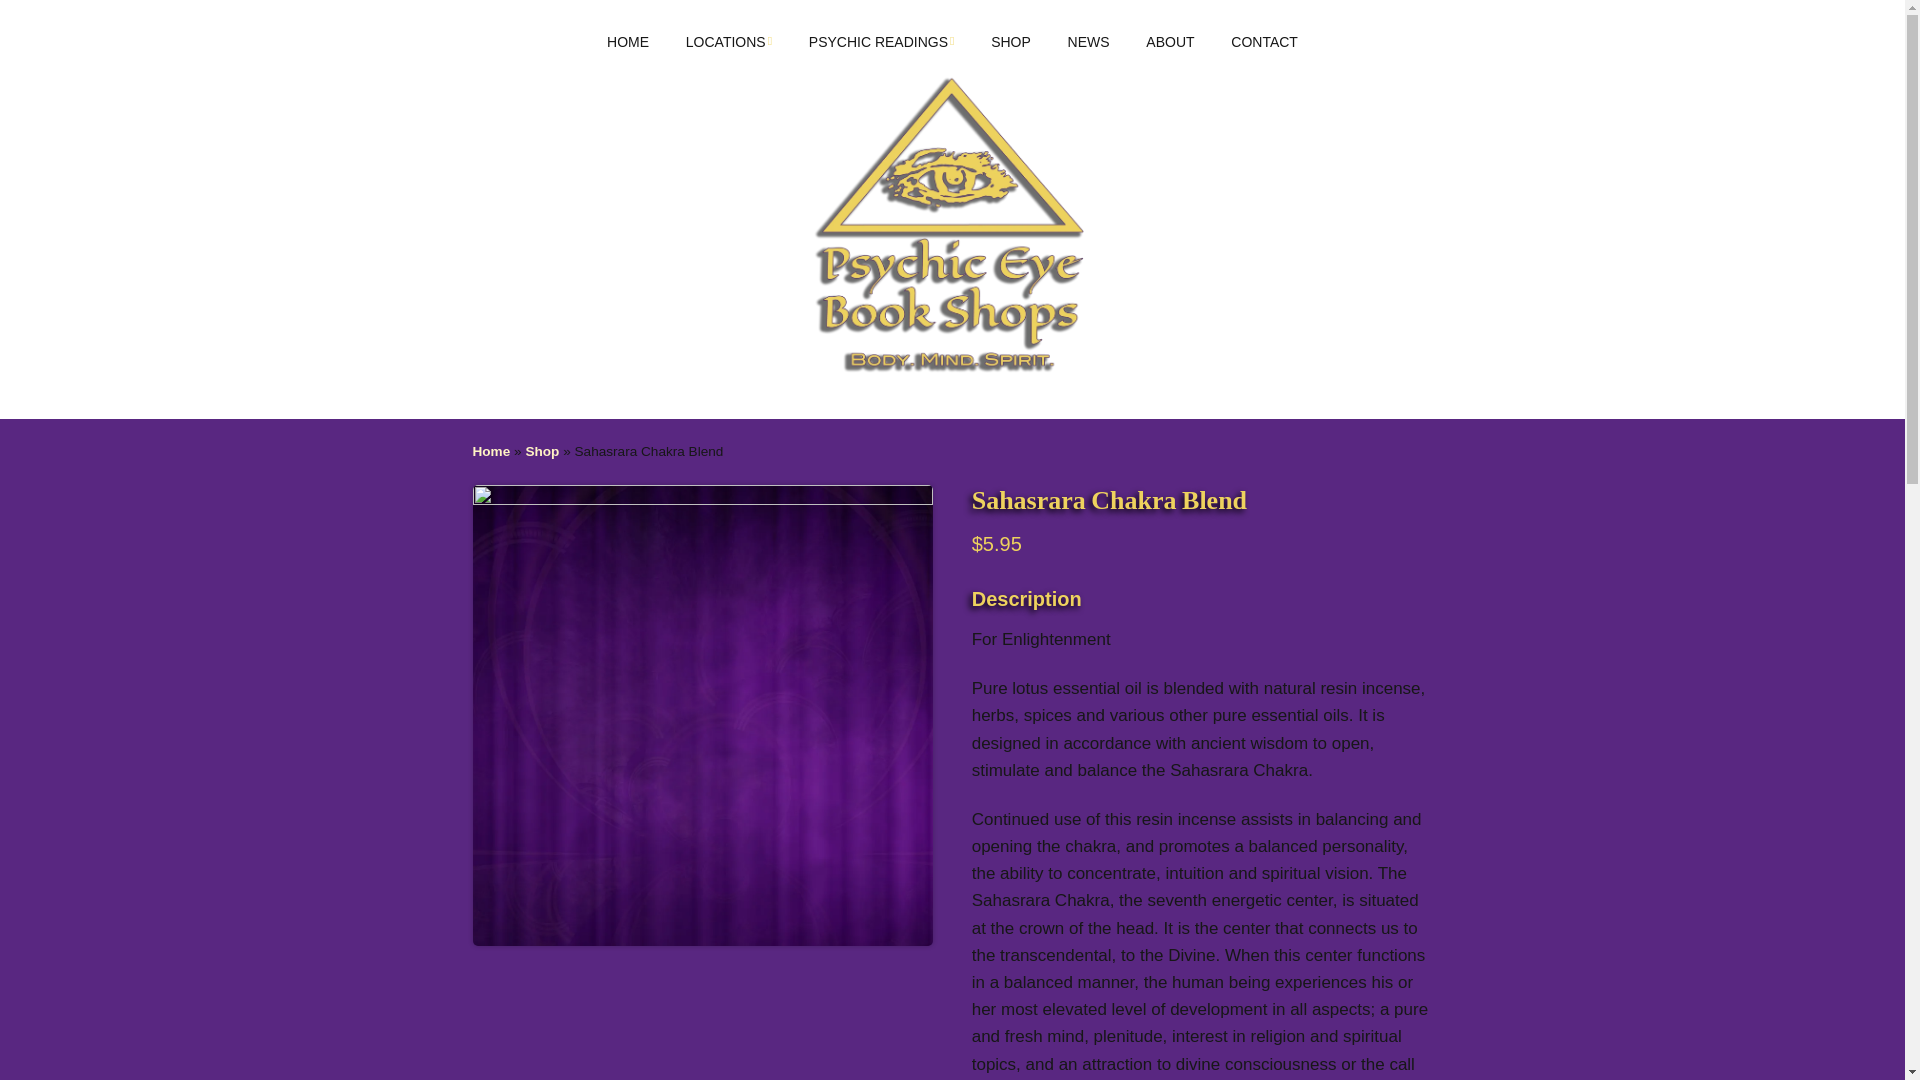  Describe the element at coordinates (541, 451) in the screenshot. I see `Shop` at that location.